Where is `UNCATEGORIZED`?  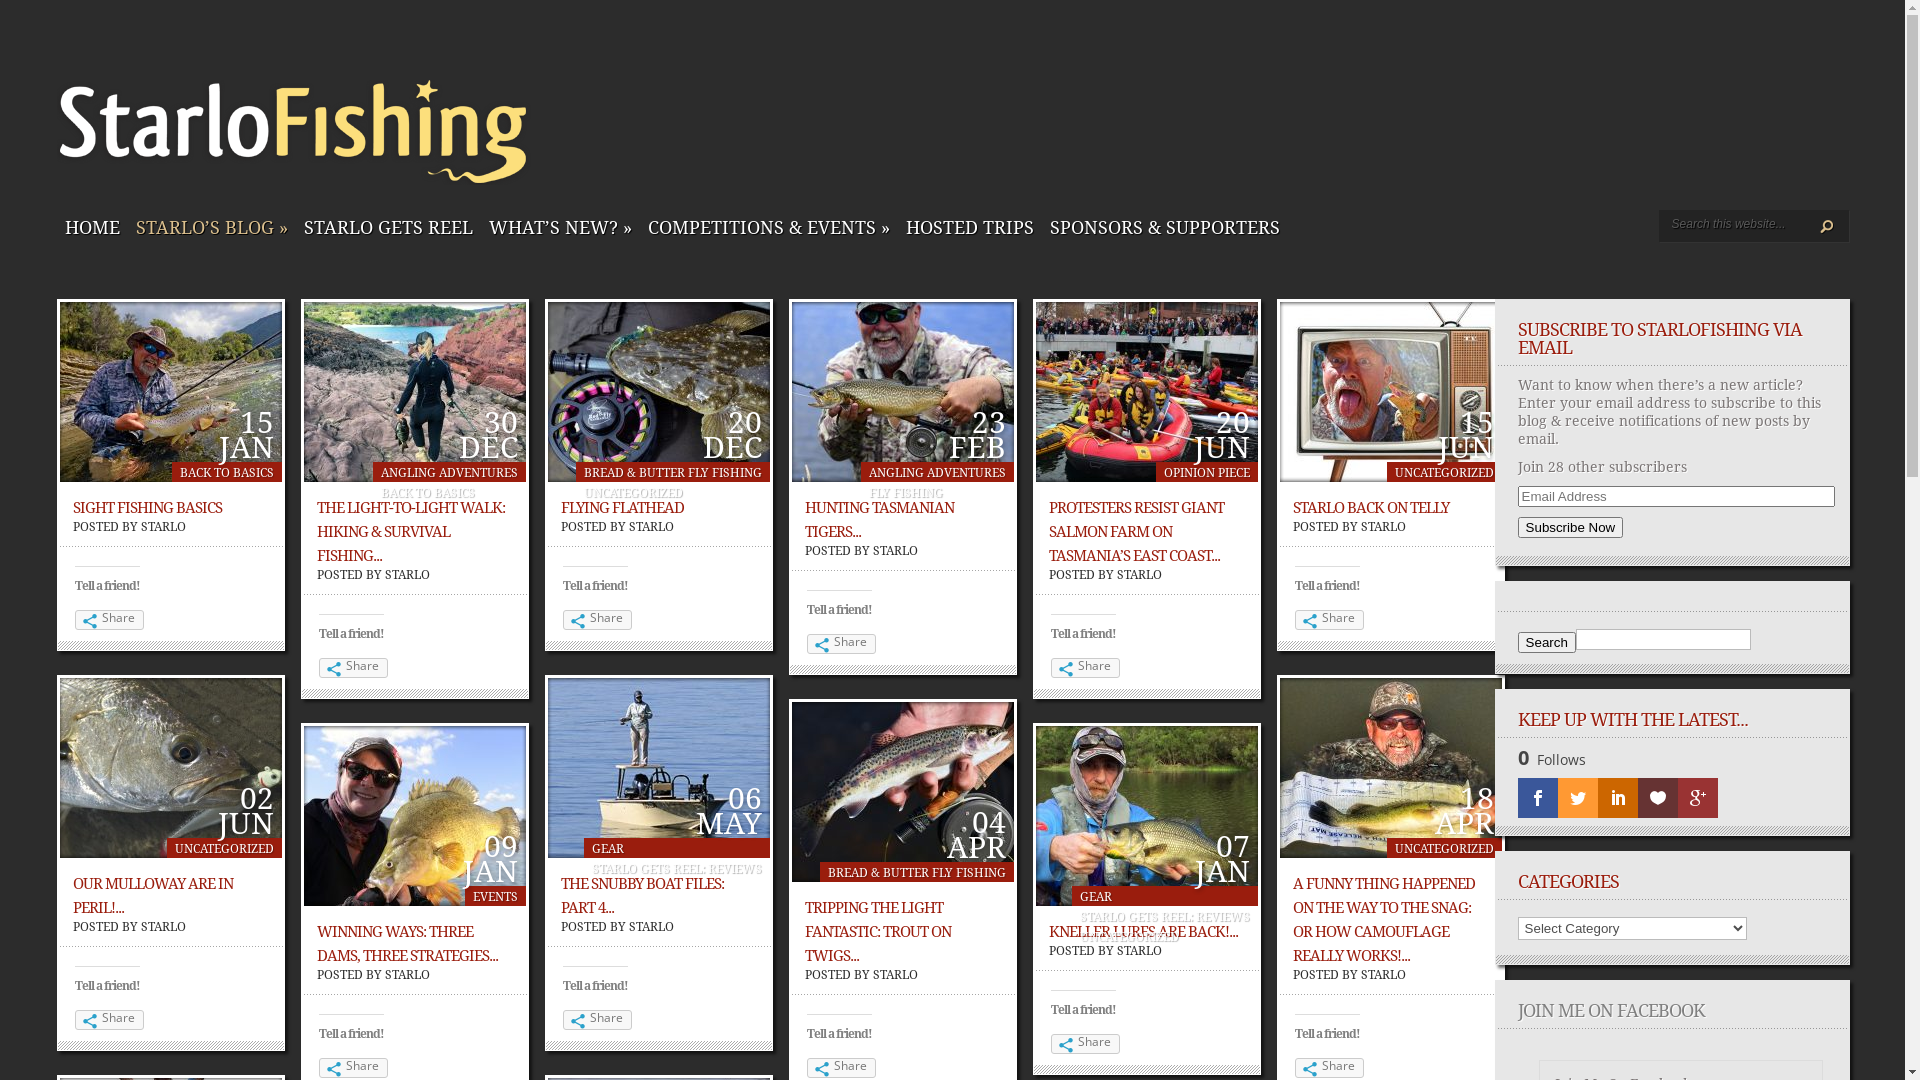 UNCATEGORIZED is located at coordinates (224, 849).